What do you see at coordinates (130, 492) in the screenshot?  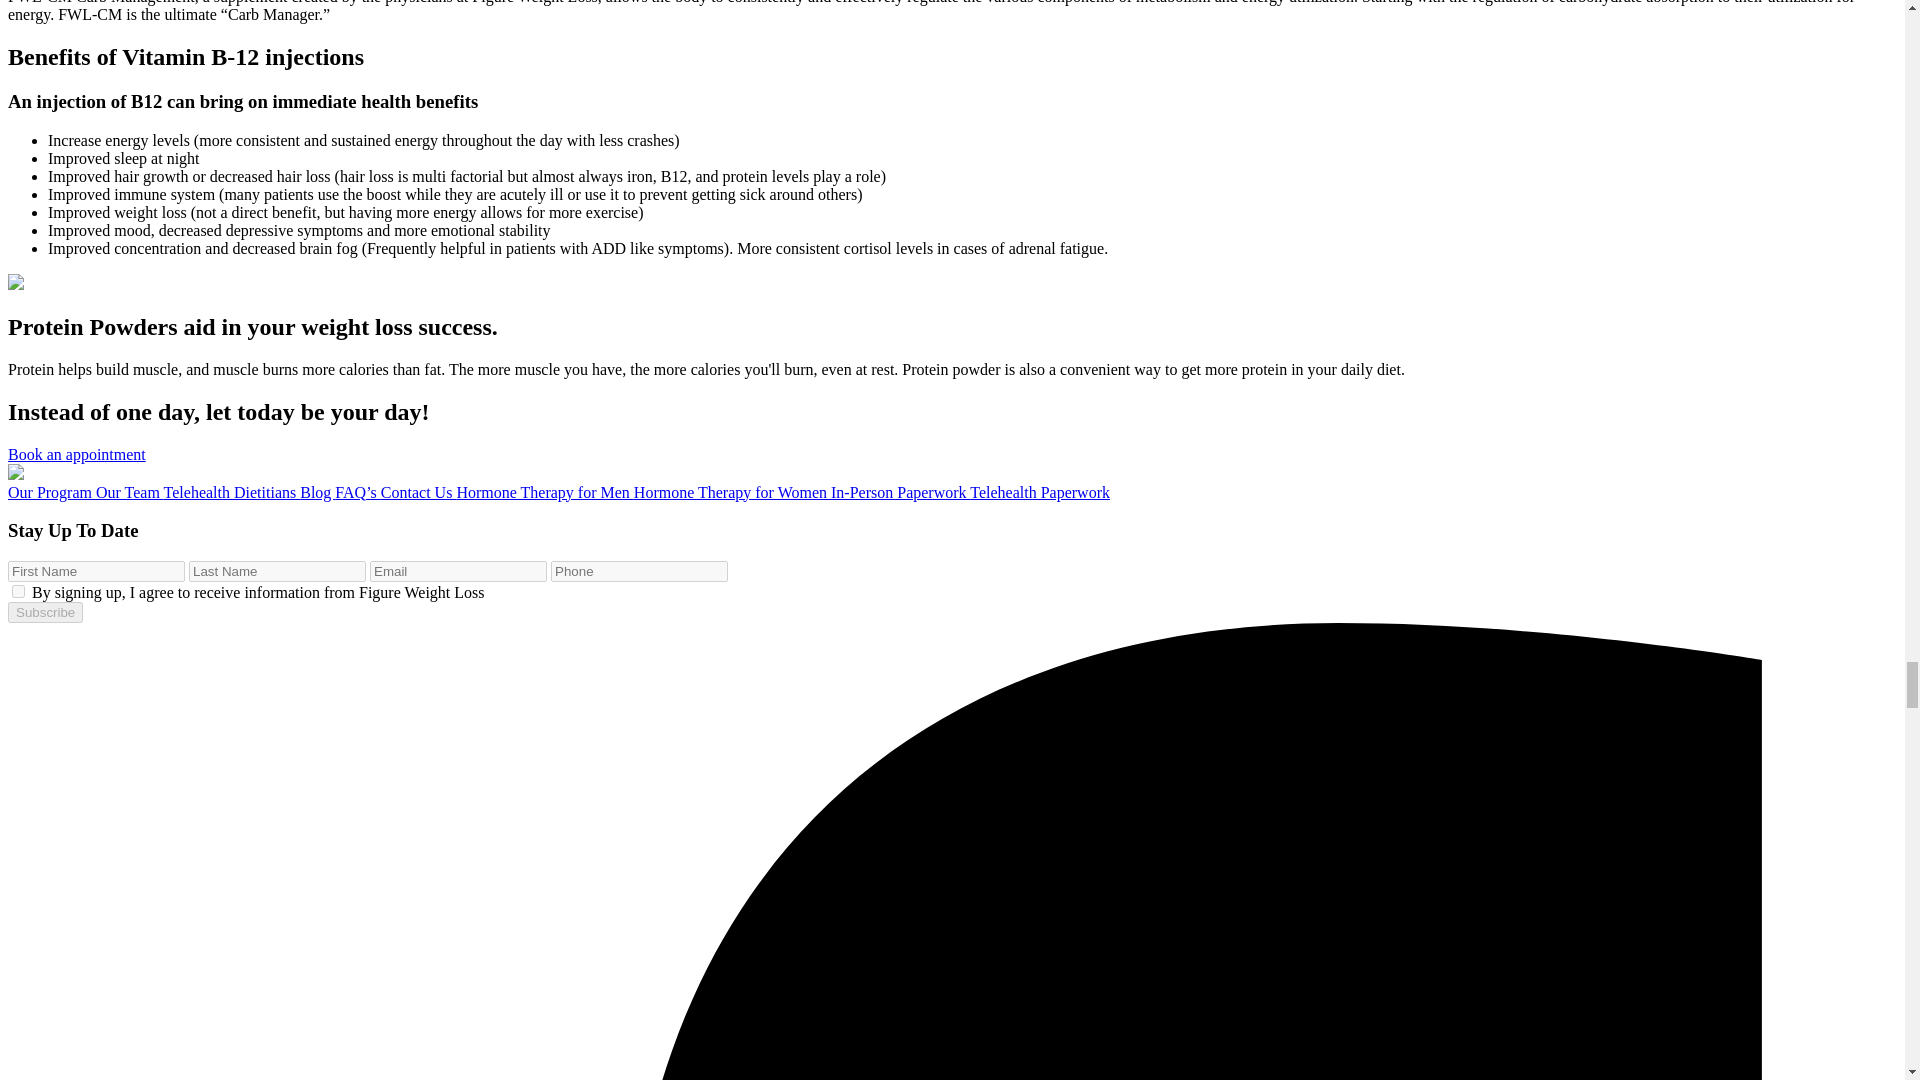 I see `Our Team` at bounding box center [130, 492].